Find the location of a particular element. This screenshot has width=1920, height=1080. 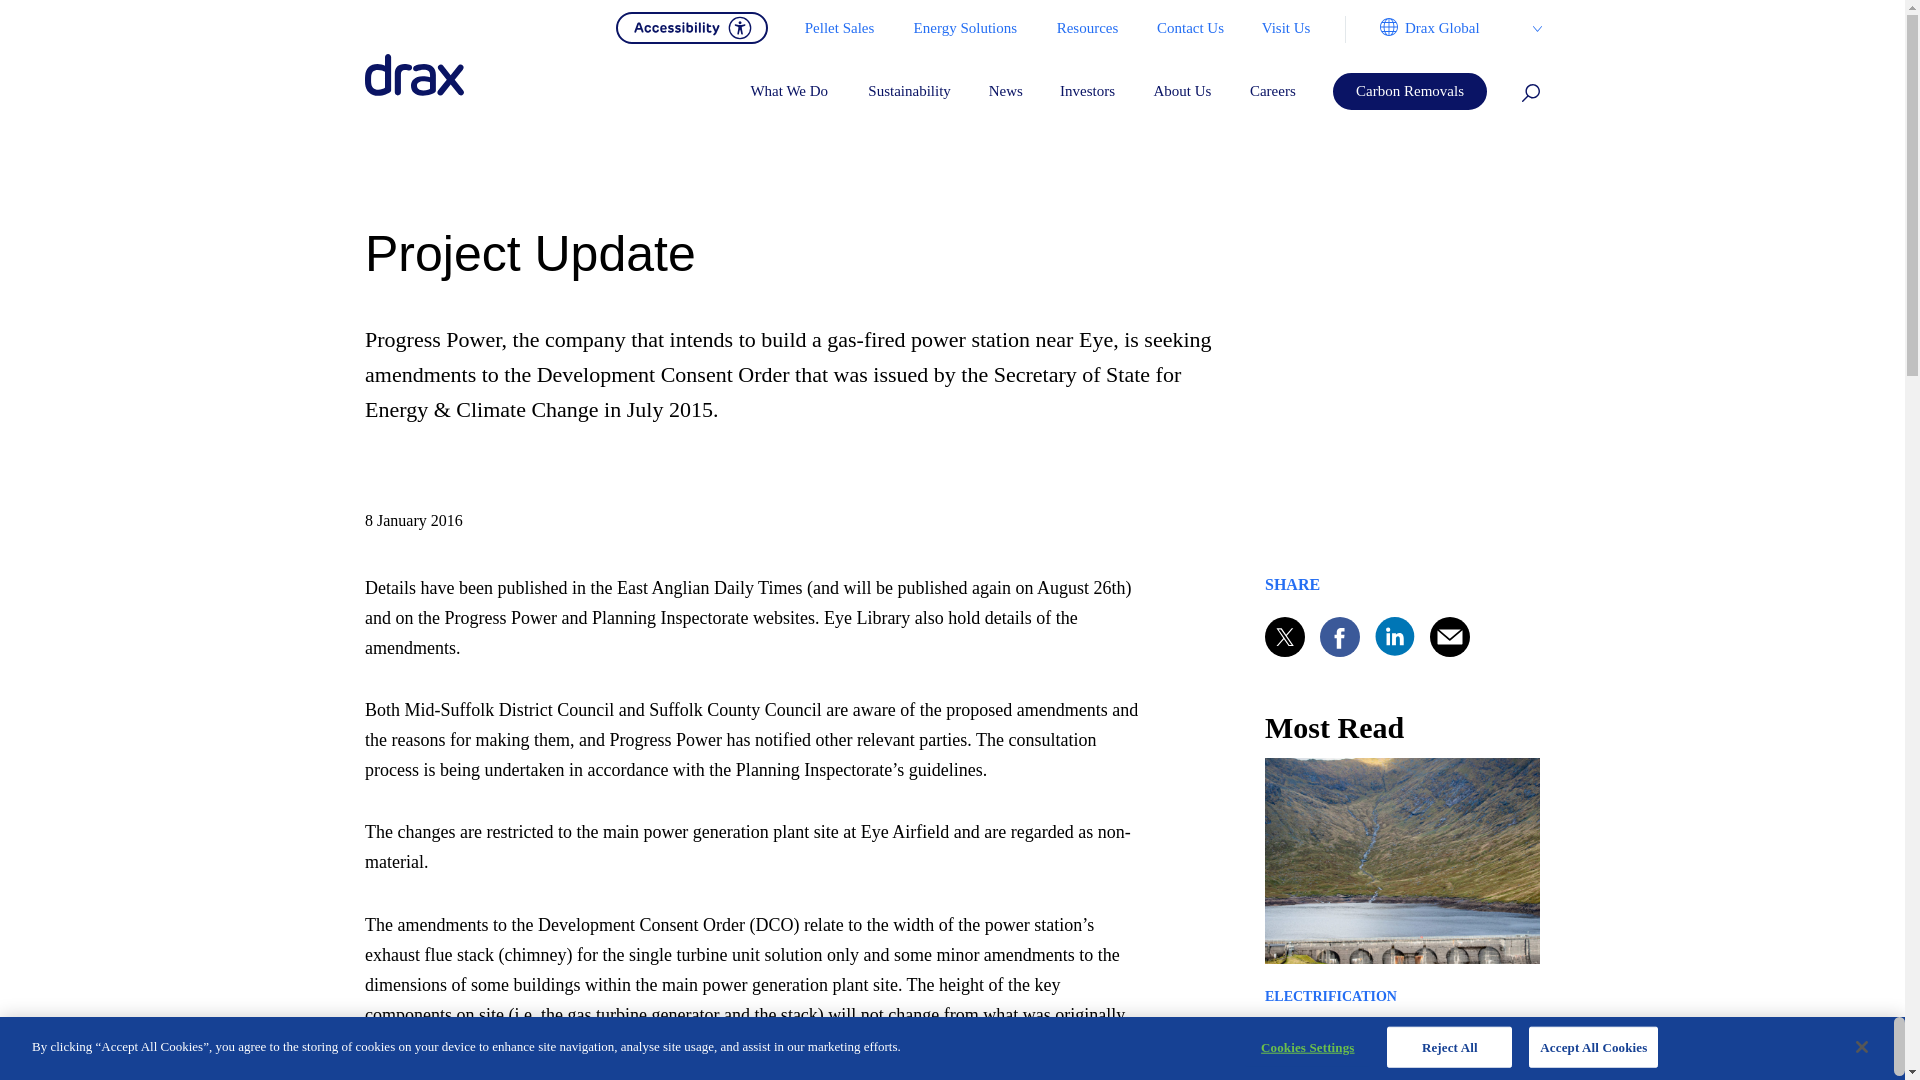

Energy Solutions is located at coordinates (965, 28).